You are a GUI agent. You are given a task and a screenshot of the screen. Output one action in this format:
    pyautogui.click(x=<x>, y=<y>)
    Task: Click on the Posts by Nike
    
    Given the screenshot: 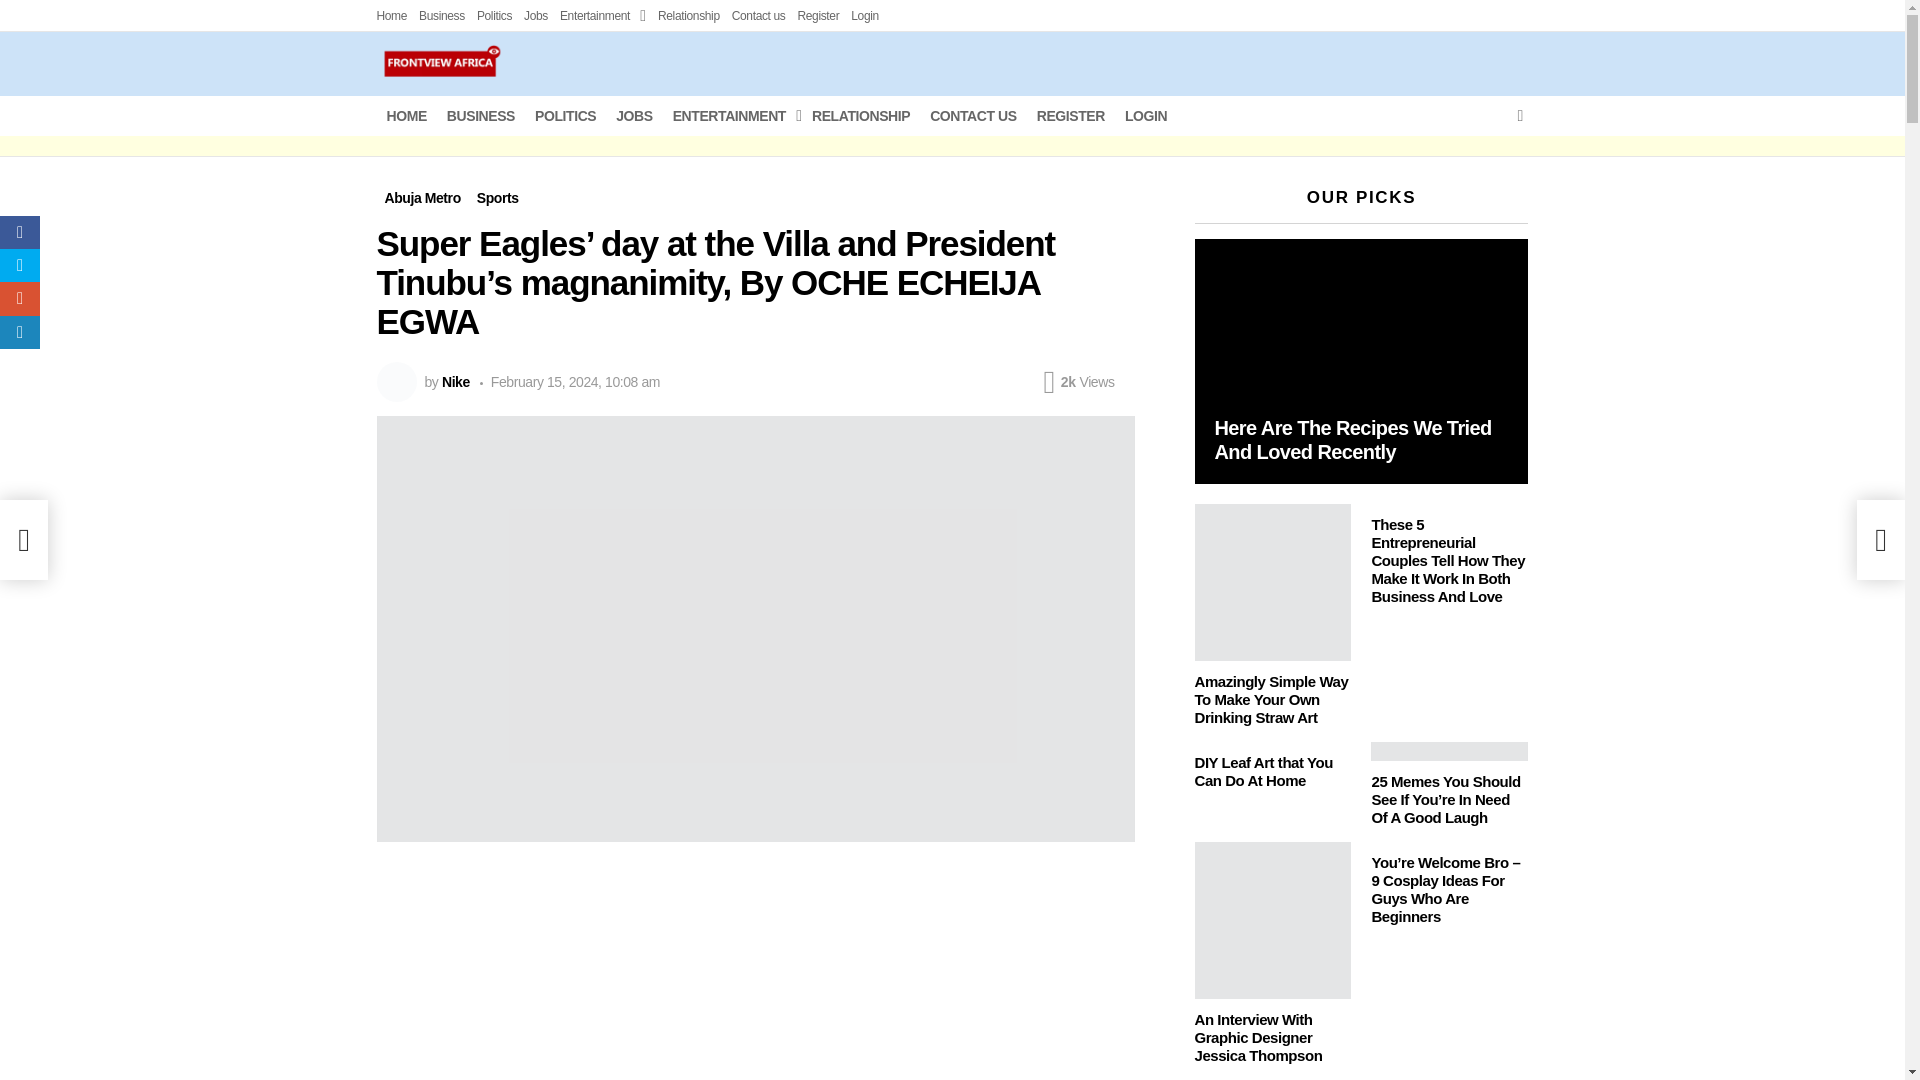 What is the action you would take?
    pyautogui.click(x=456, y=381)
    